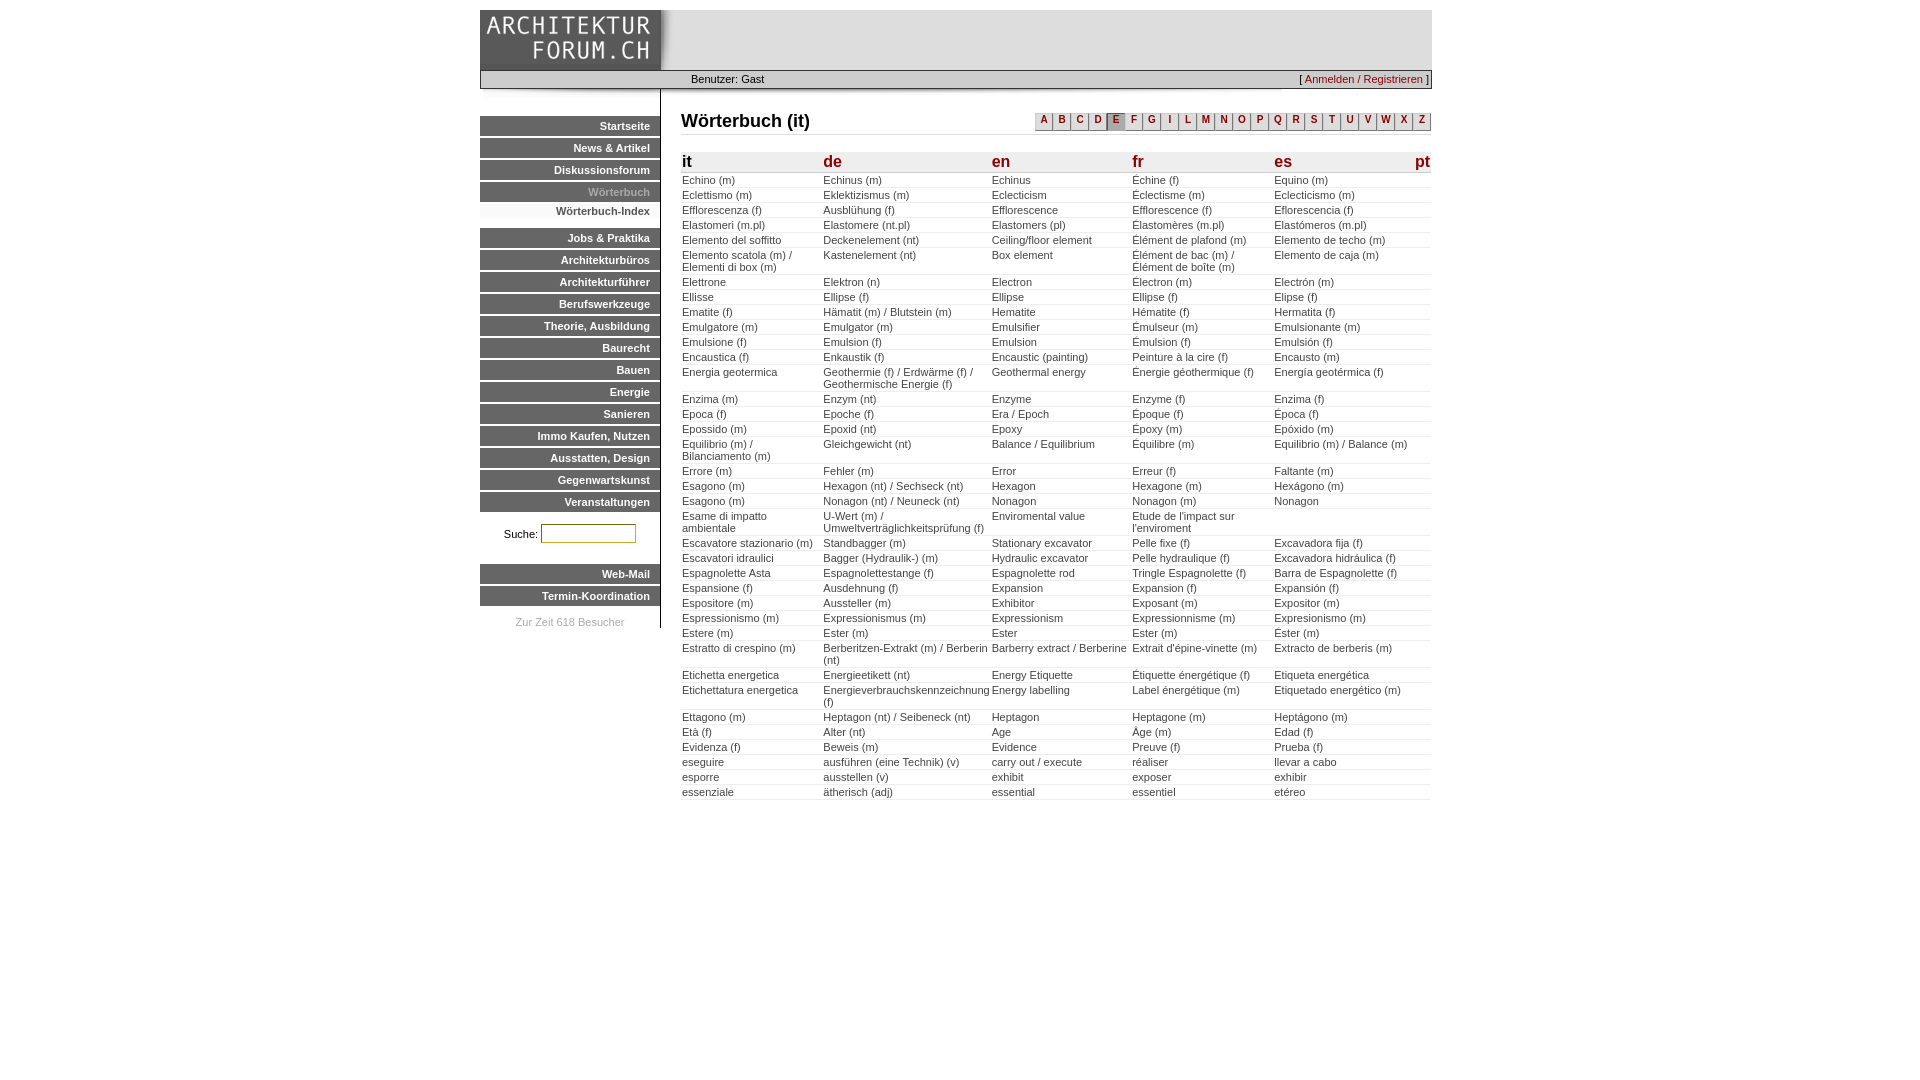 The height and width of the screenshot is (1080, 1920). What do you see at coordinates (874, 618) in the screenshot?
I see `Expressionismus (m)` at bounding box center [874, 618].